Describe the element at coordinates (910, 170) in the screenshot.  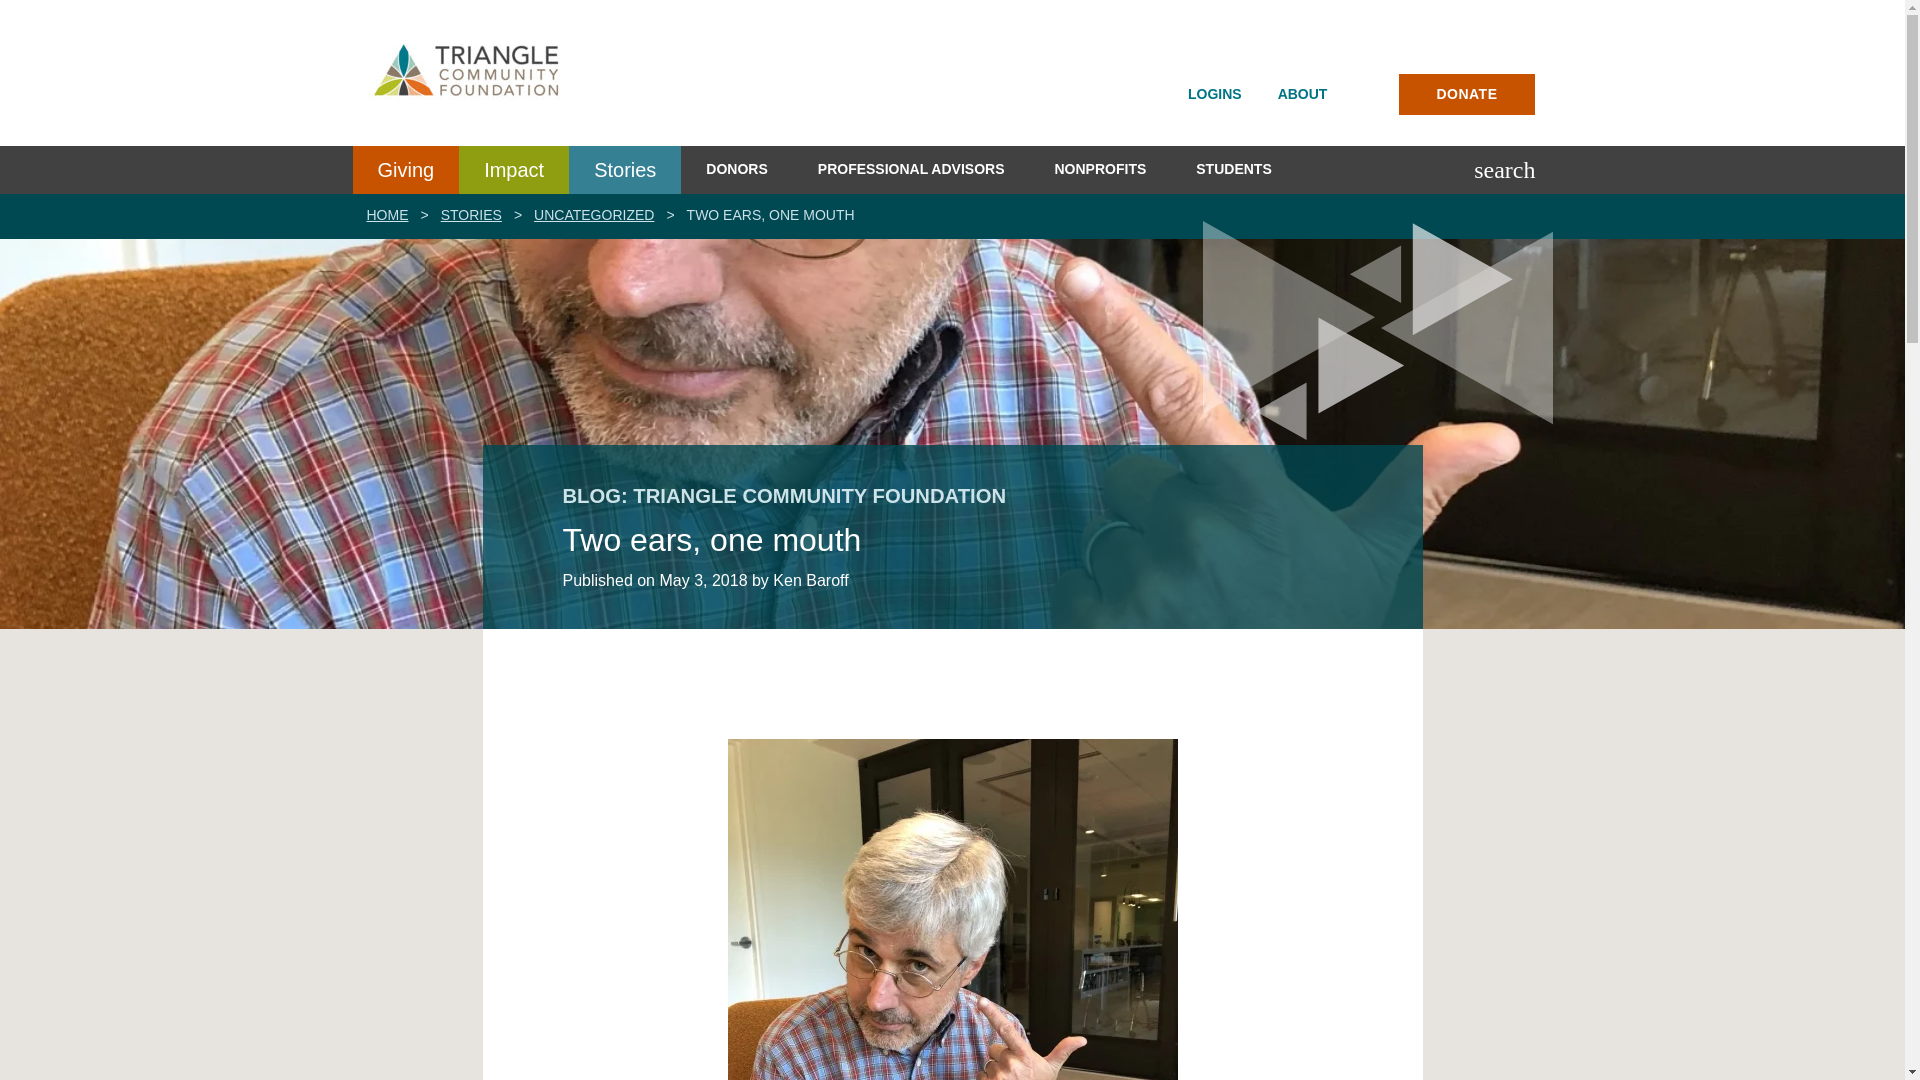
I see `PROFESSIONAL ADVISORS` at that location.